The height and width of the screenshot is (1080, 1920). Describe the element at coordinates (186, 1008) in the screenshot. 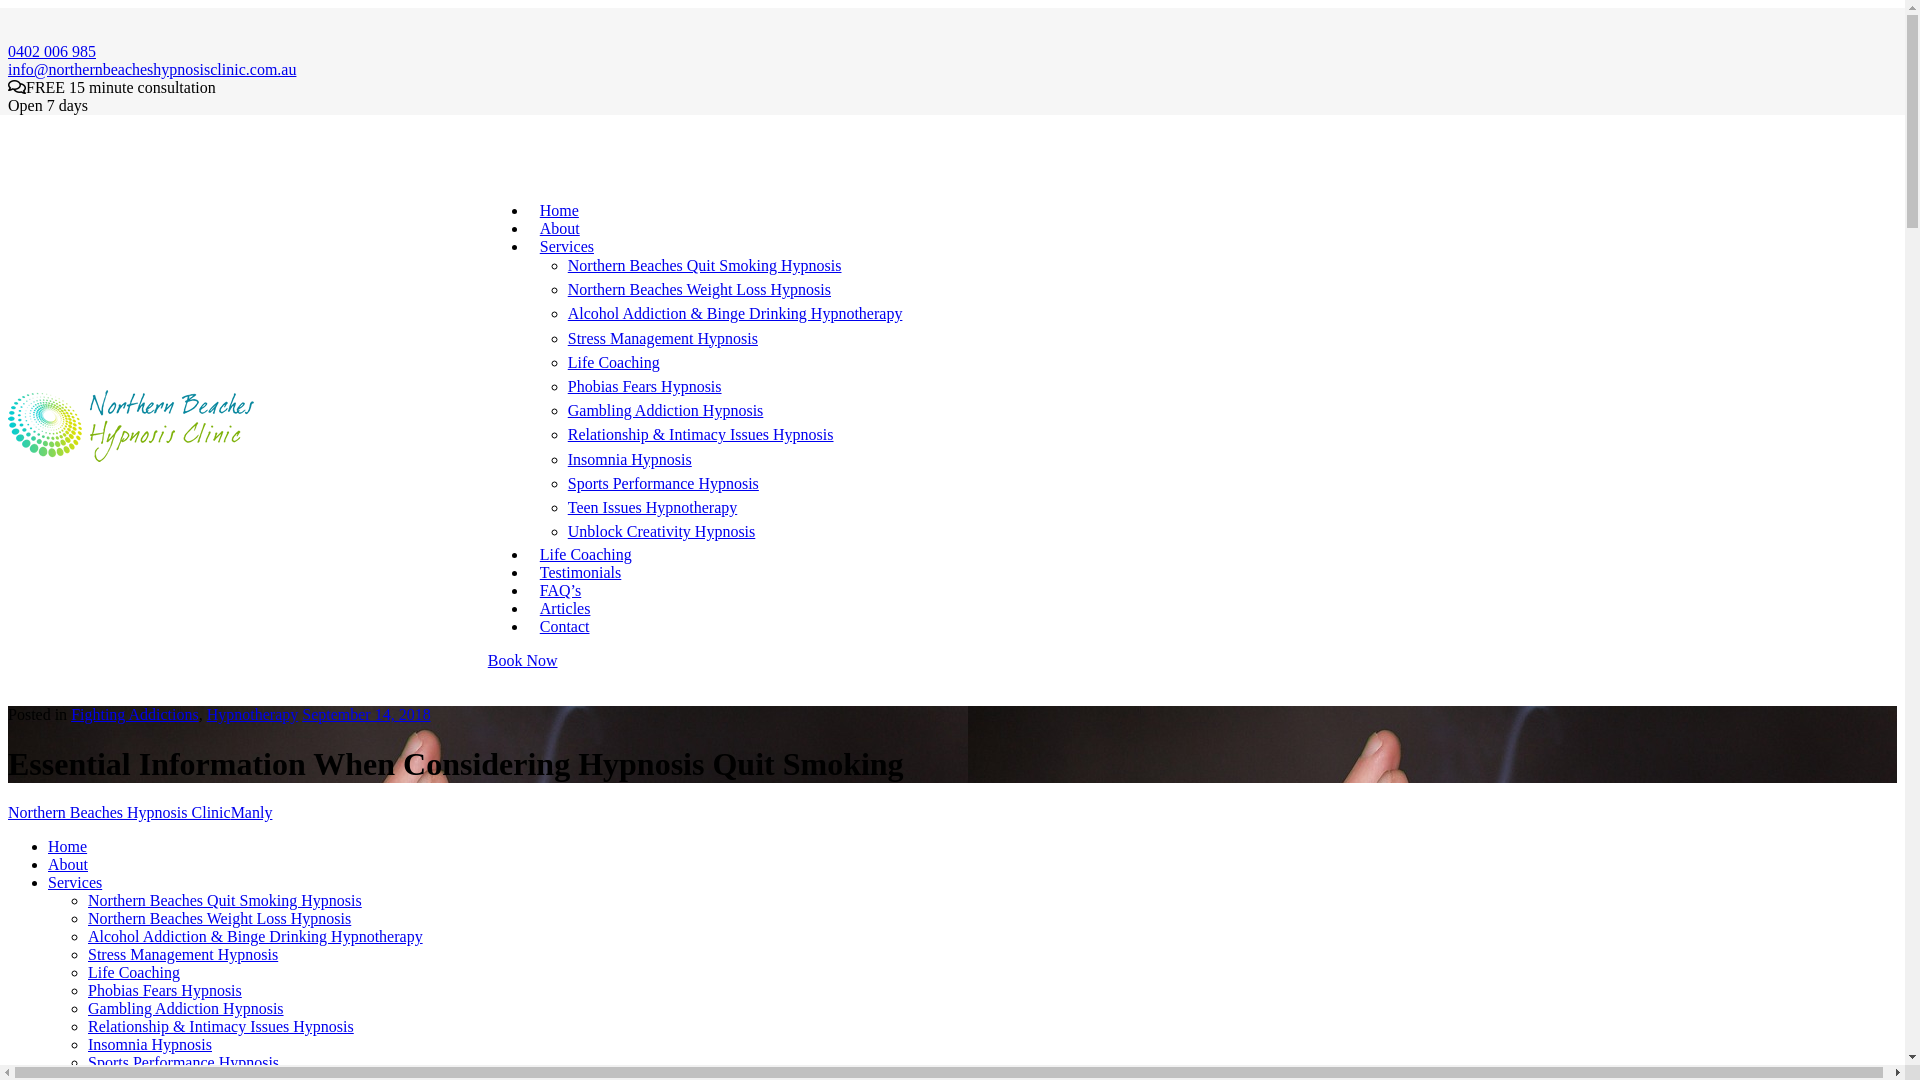

I see `Gambling Addiction Hypnosis` at that location.